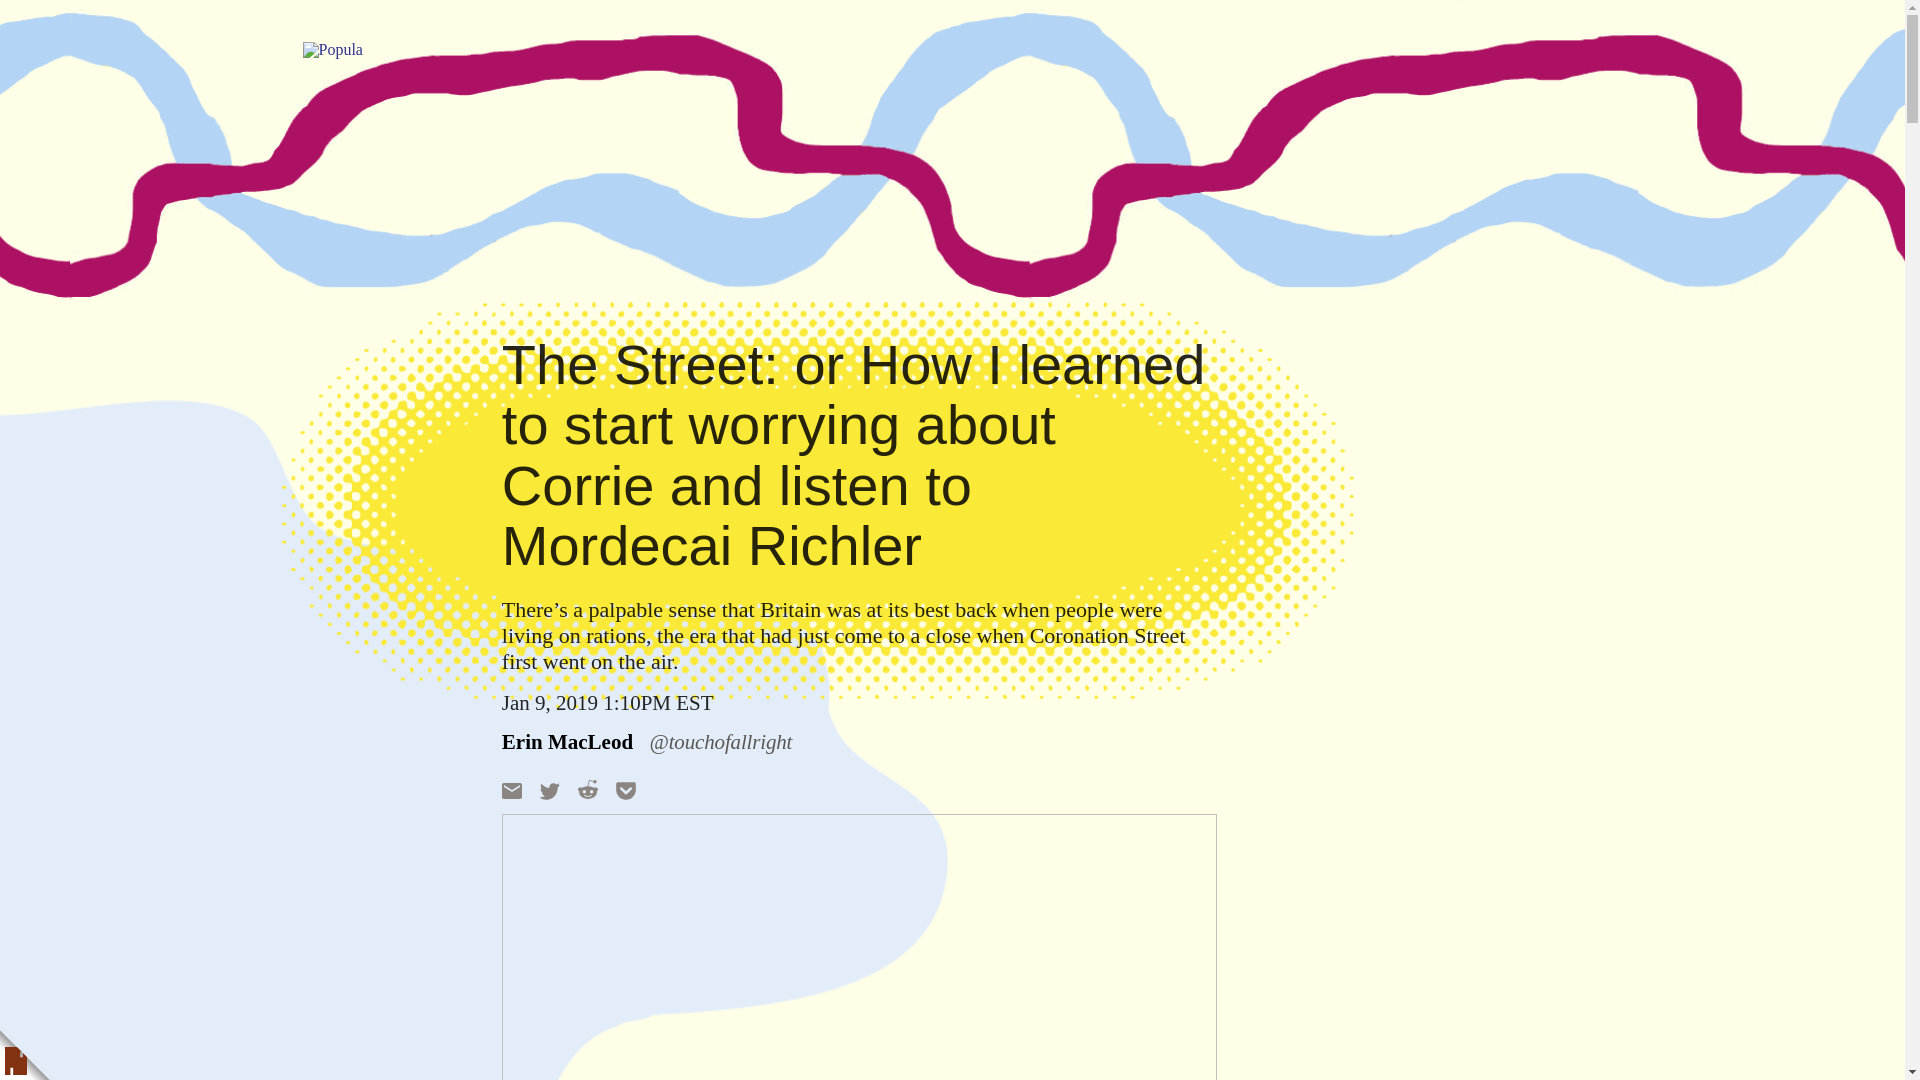 The height and width of the screenshot is (1080, 1920). Describe the element at coordinates (567, 742) in the screenshot. I see `Erin MacLeod` at that location.